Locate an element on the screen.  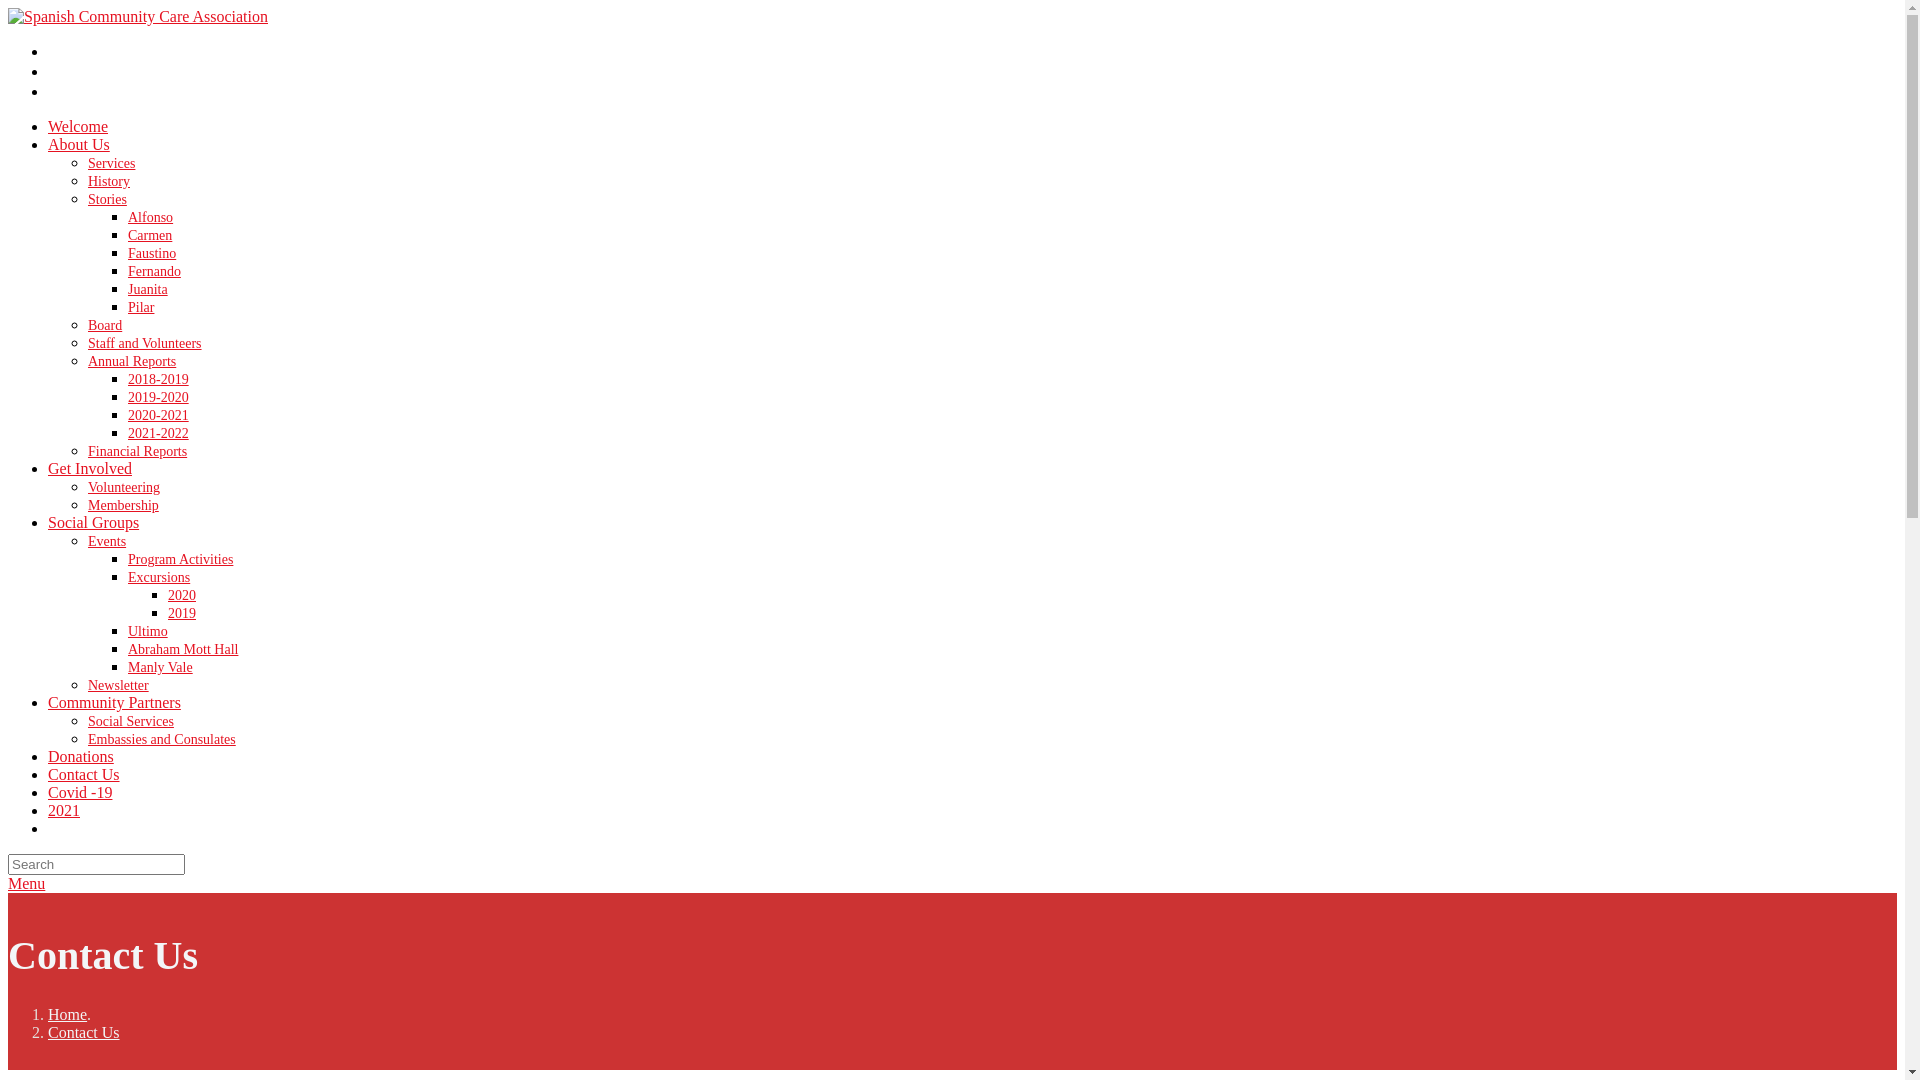
Services is located at coordinates (112, 163).